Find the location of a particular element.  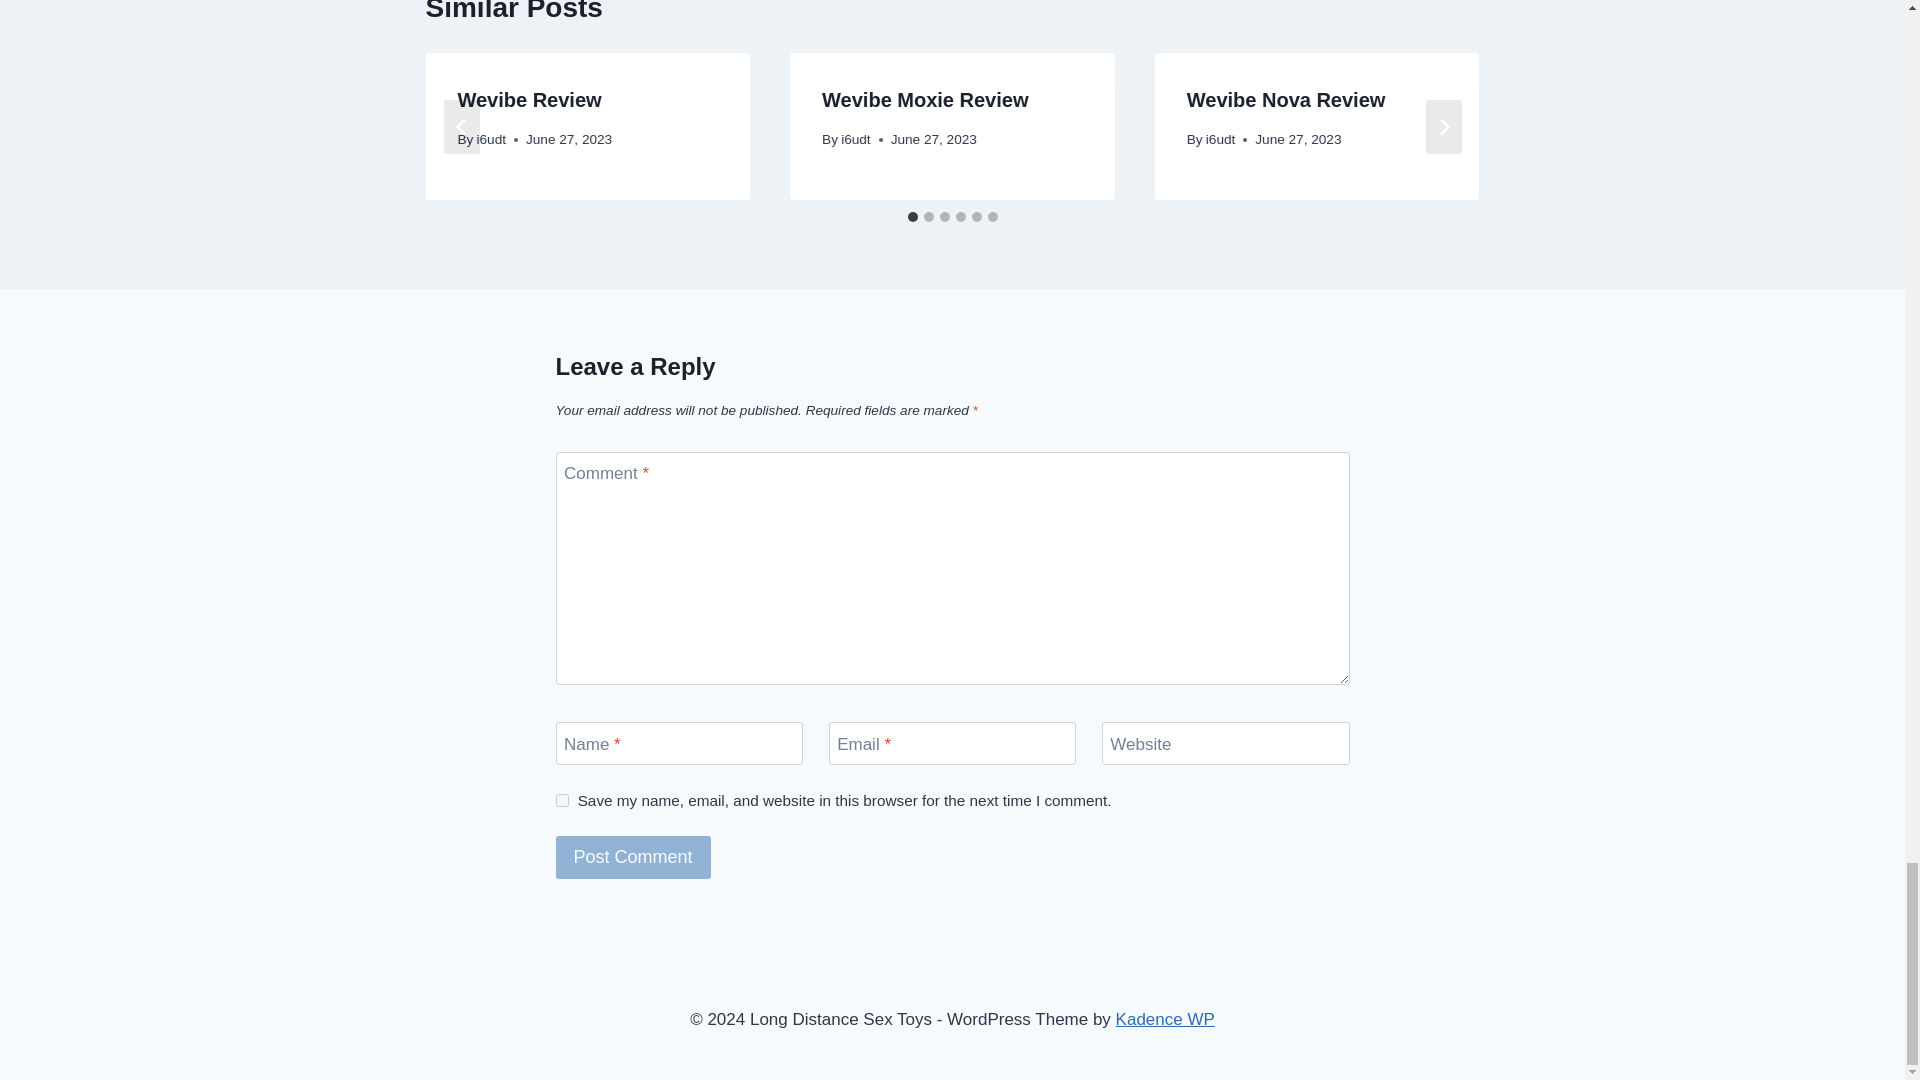

Post Comment is located at coordinates (633, 857).